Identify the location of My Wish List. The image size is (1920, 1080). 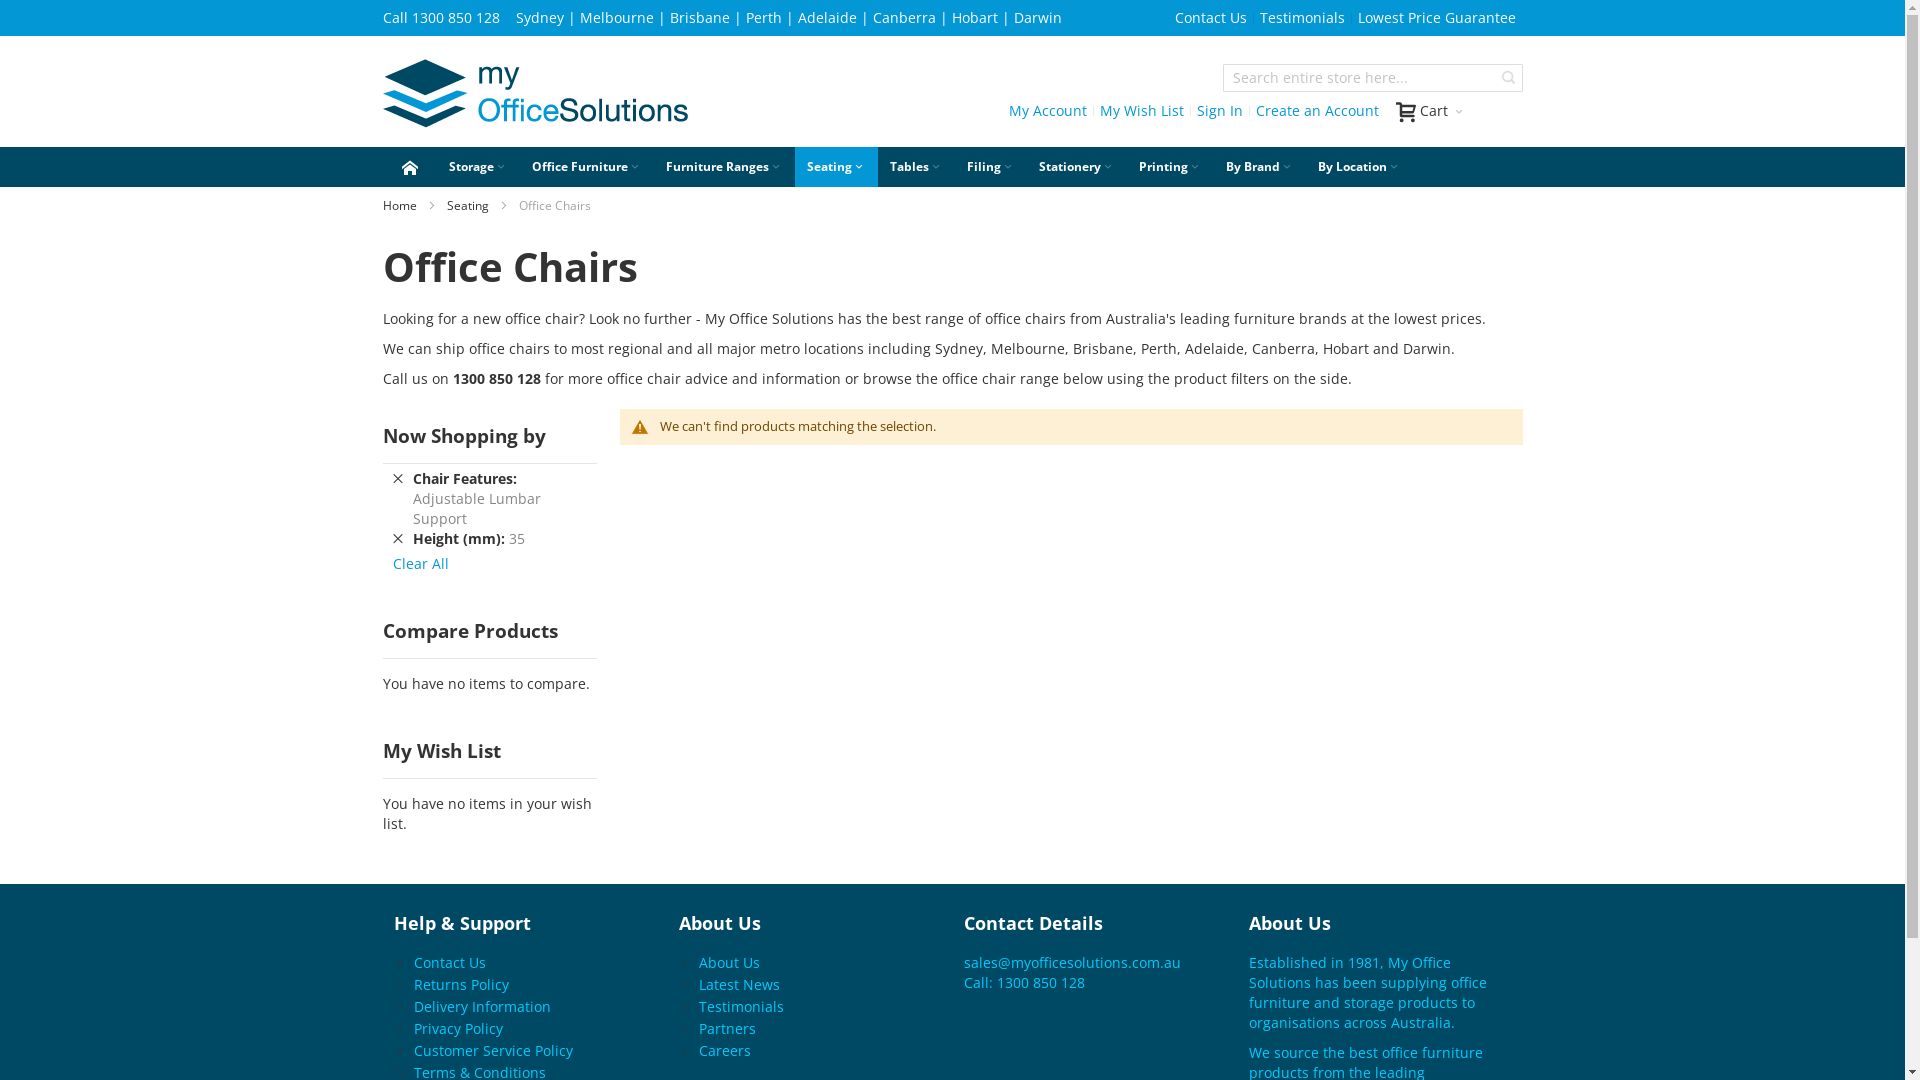
(1141, 111).